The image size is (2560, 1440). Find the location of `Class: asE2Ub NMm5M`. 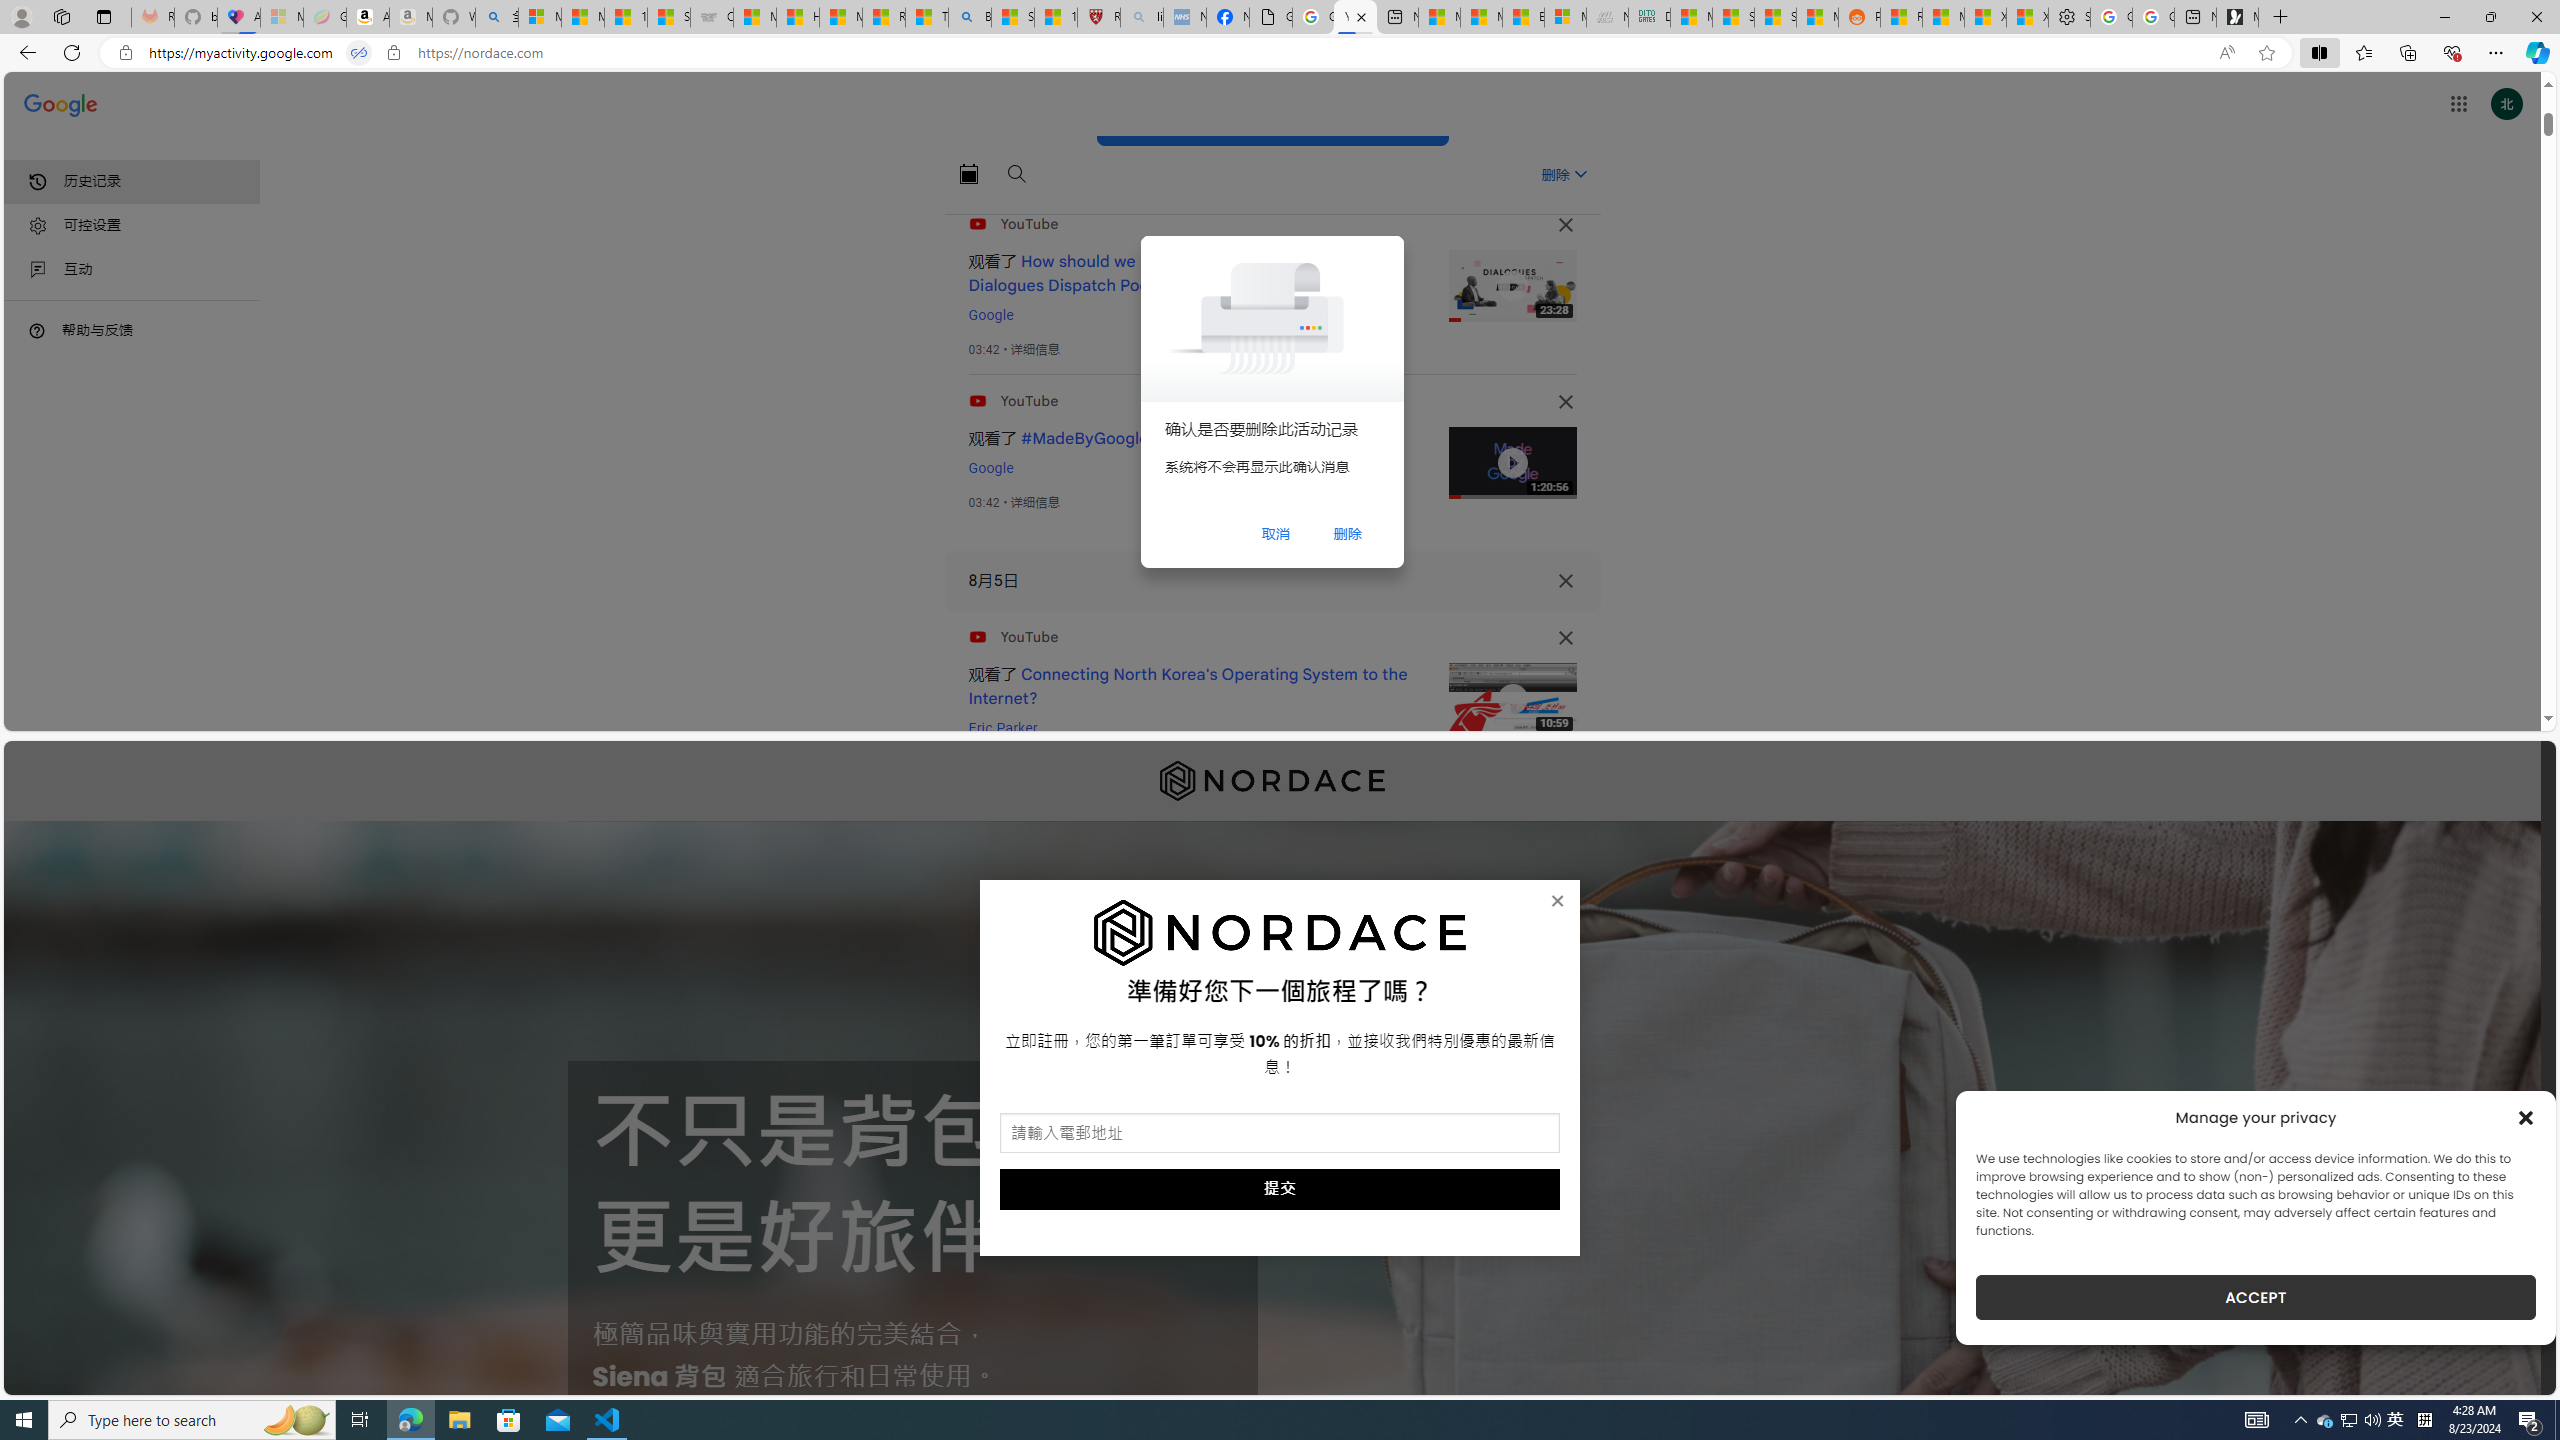

Class: asE2Ub NMm5M is located at coordinates (1580, 174).